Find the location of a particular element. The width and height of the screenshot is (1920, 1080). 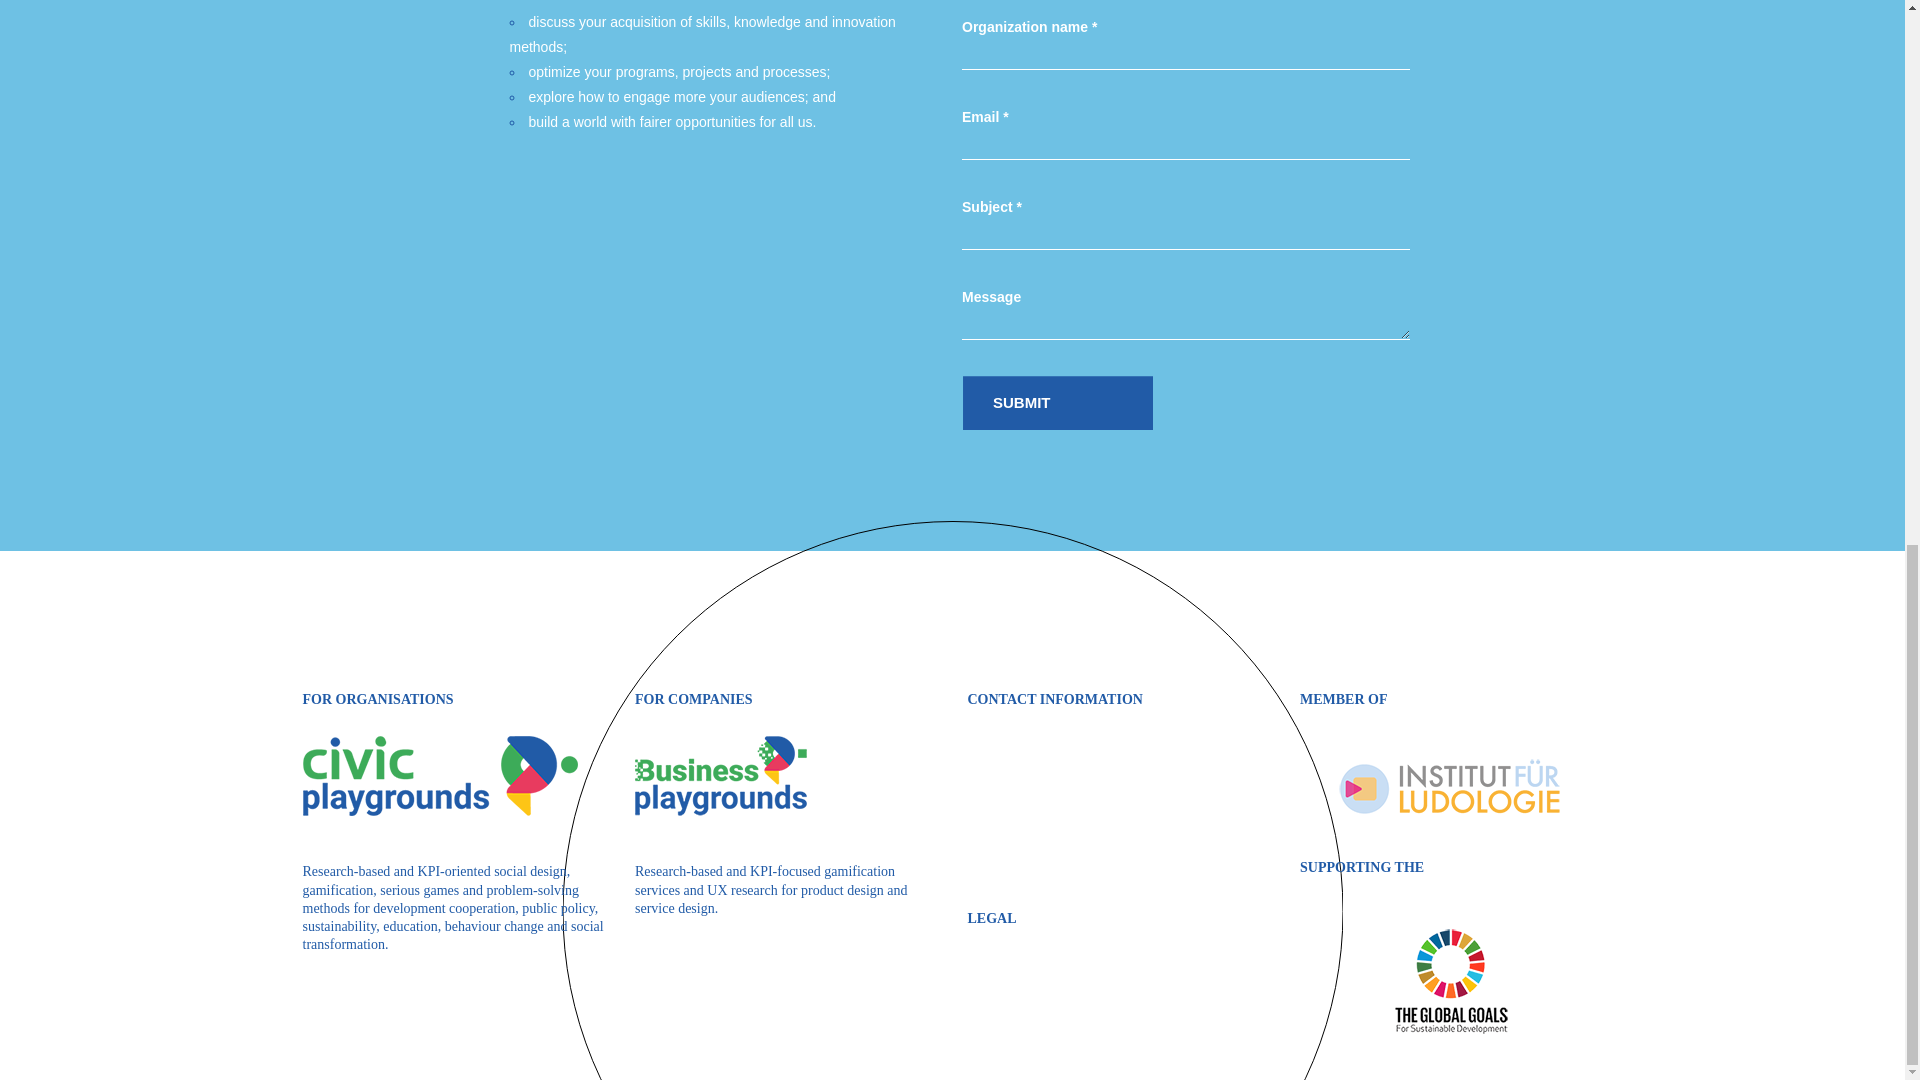

COOKIES is located at coordinates (998, 1030).